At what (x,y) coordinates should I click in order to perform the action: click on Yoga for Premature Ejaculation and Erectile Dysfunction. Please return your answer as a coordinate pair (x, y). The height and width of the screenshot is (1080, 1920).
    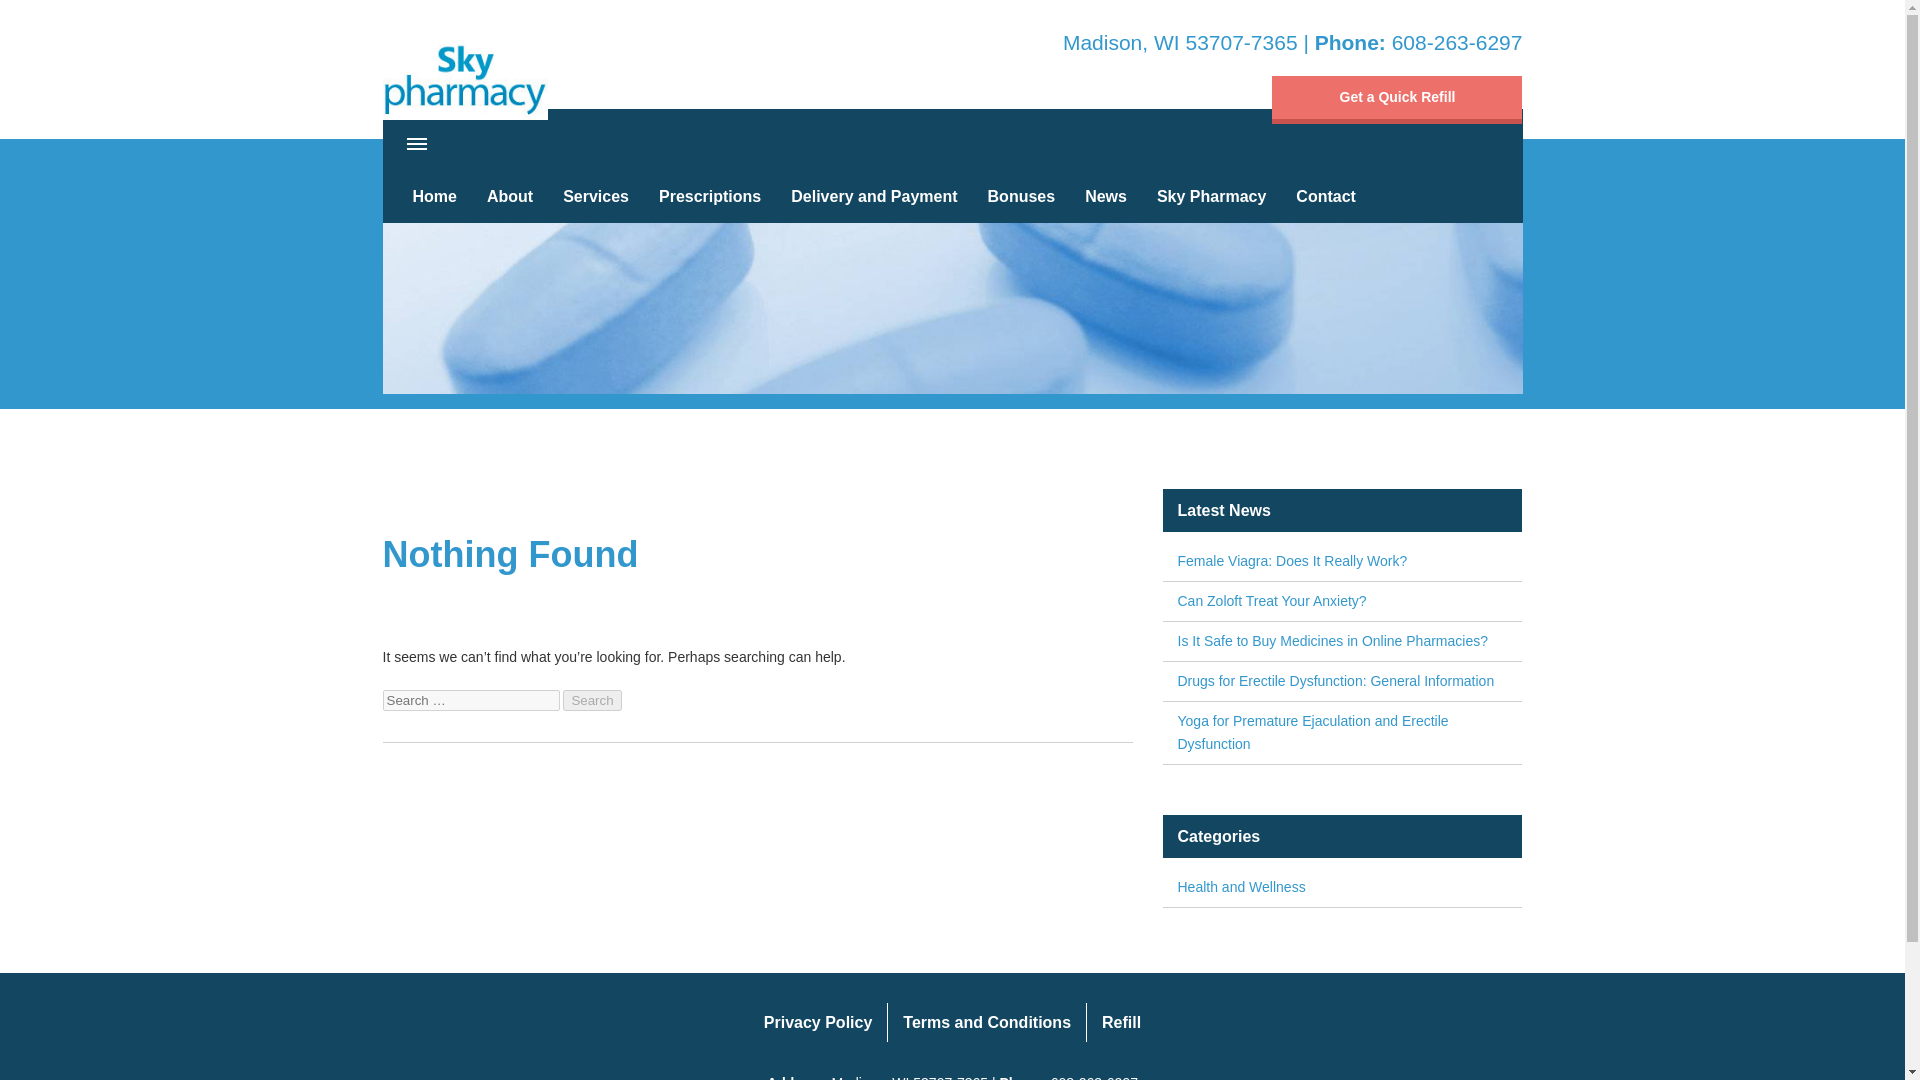
    Looking at the image, I should click on (1342, 732).